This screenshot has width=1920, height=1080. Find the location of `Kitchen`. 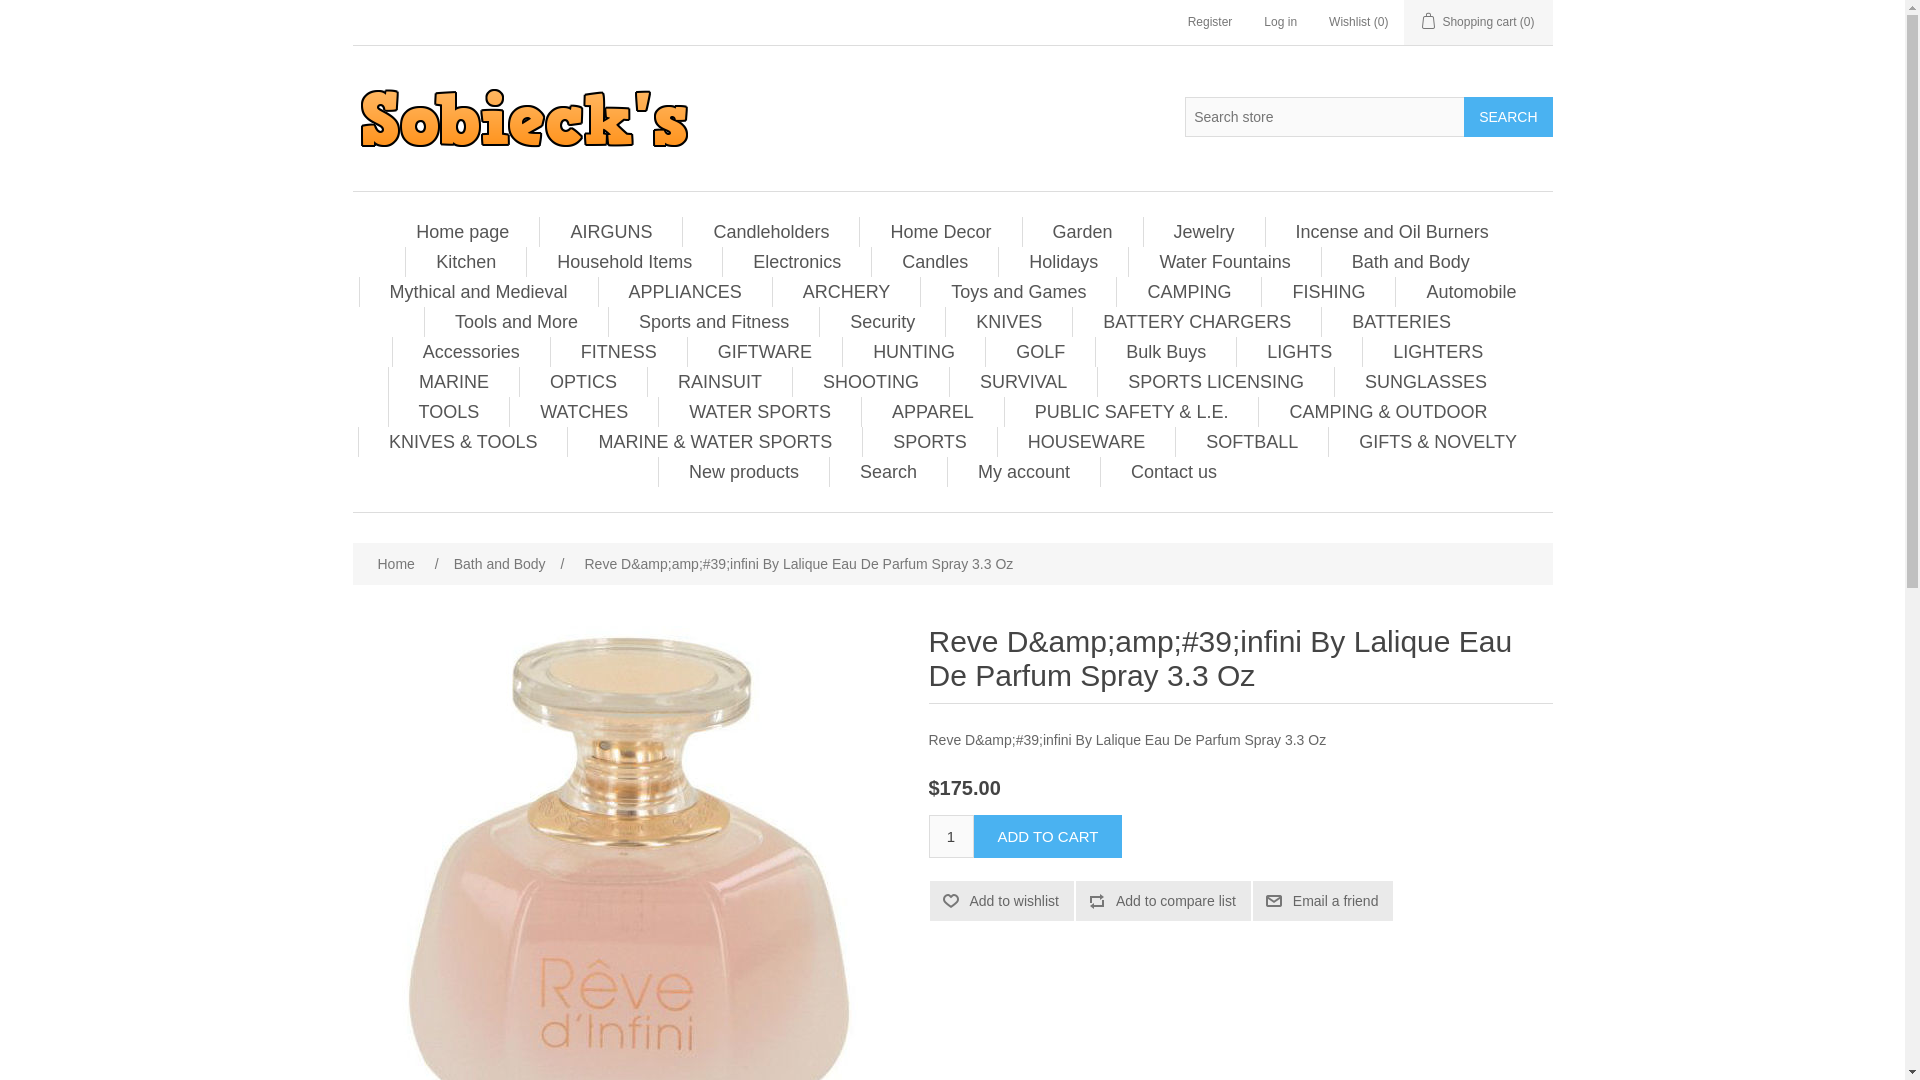

Kitchen is located at coordinates (466, 262).